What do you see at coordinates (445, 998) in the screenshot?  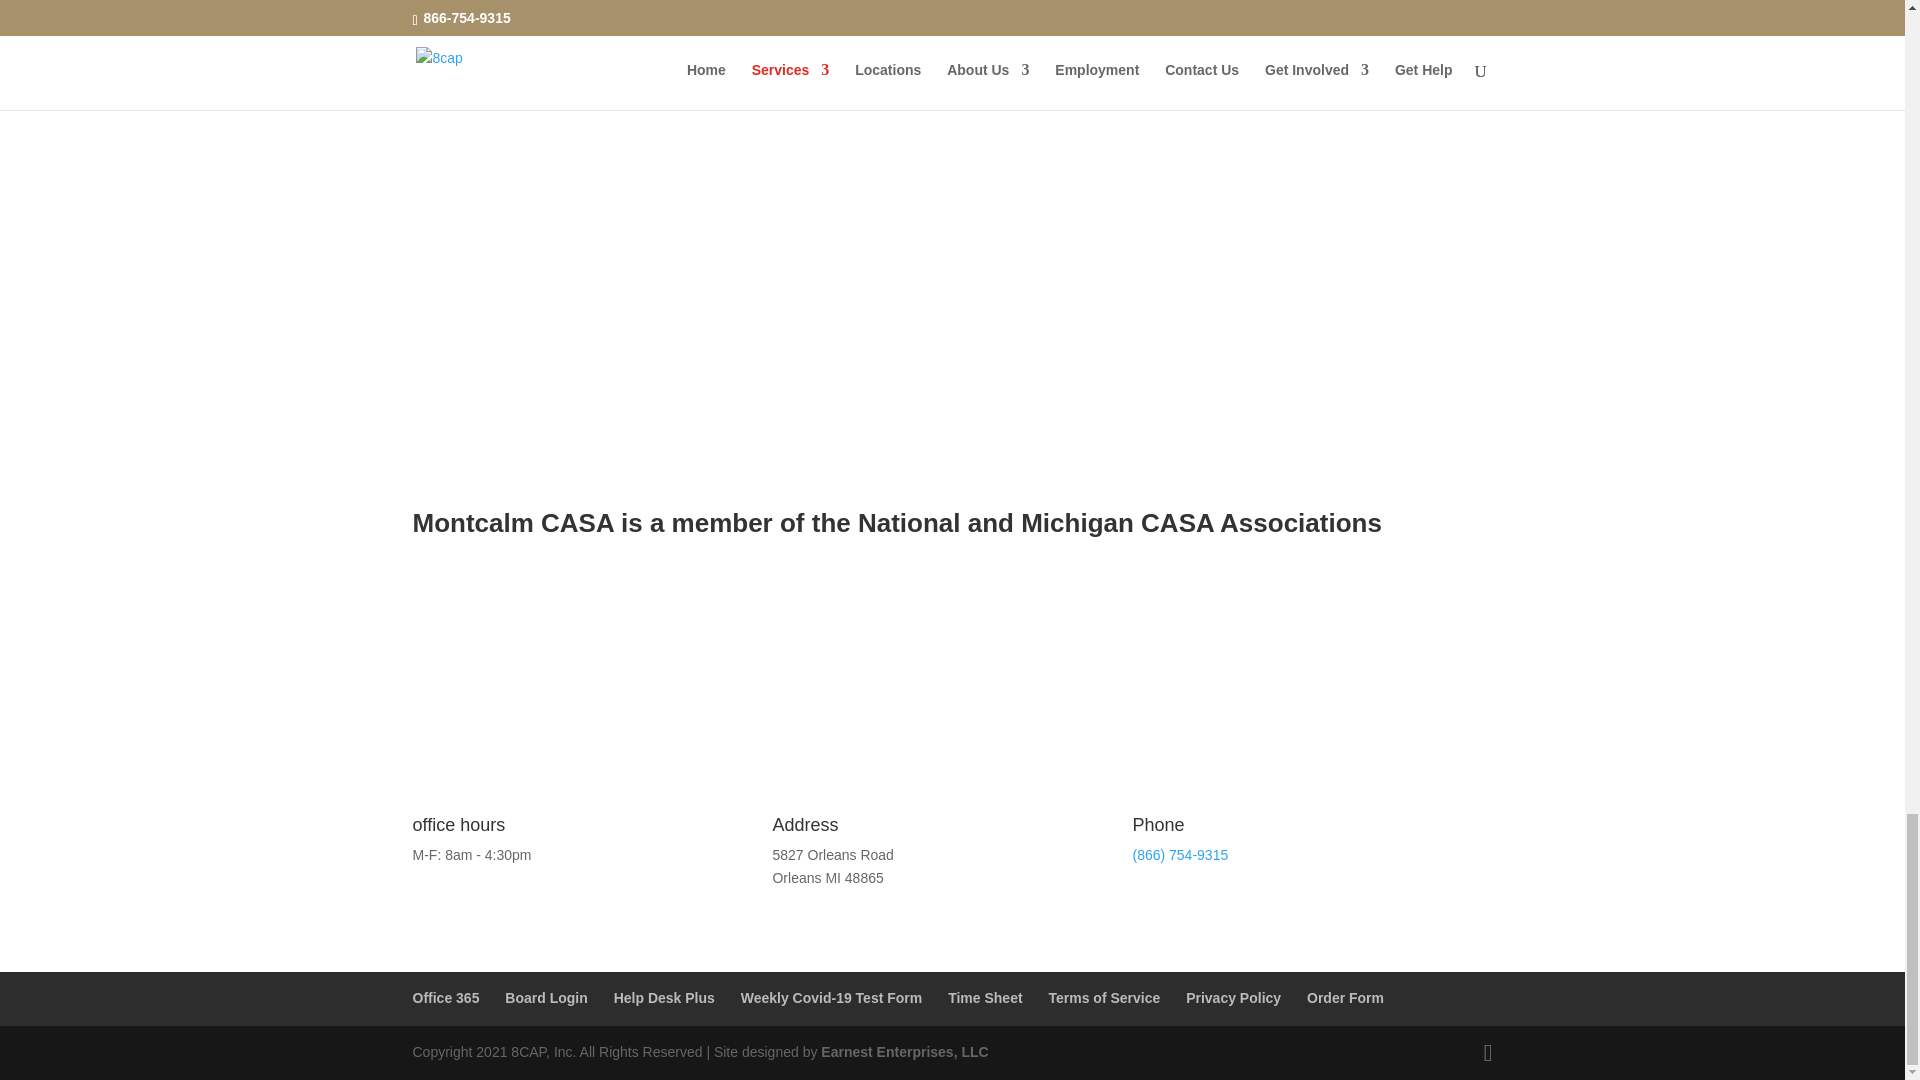 I see `Office 365` at bounding box center [445, 998].